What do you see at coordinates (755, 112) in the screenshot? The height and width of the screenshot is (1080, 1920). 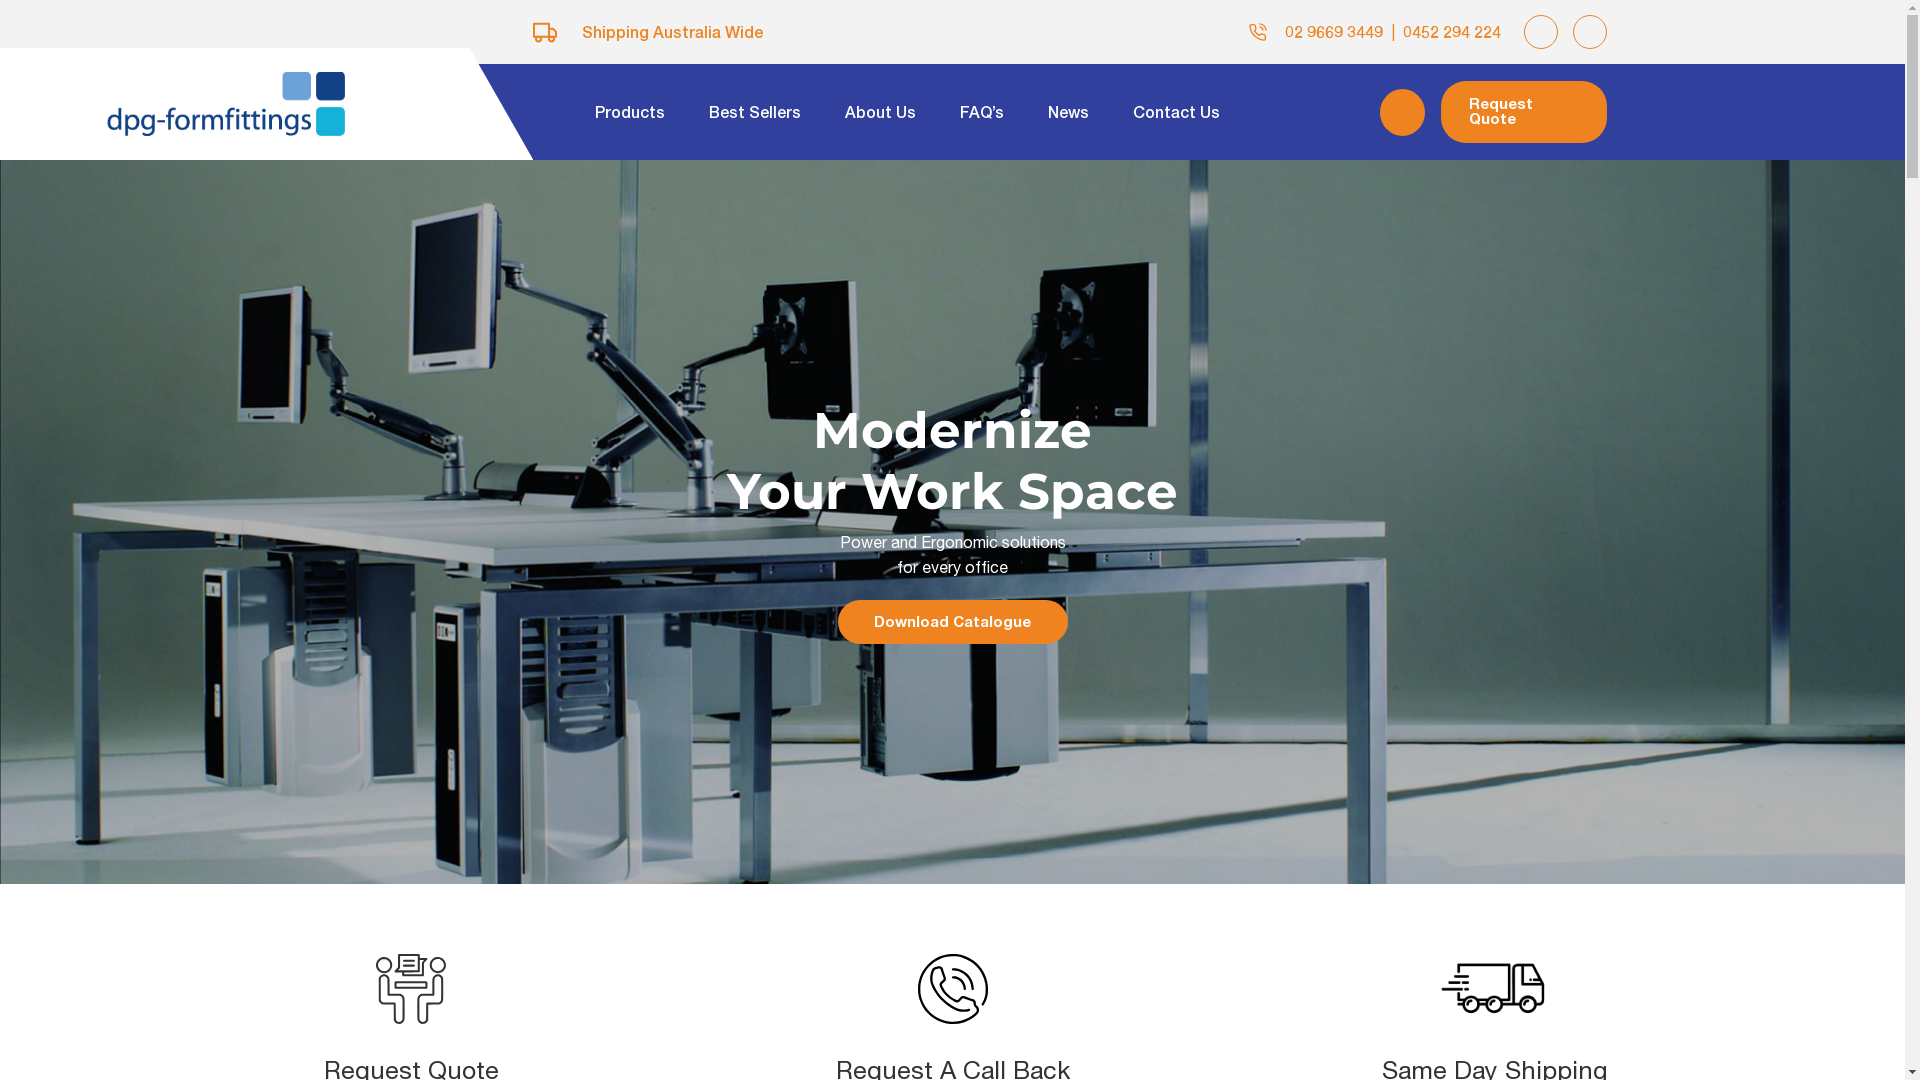 I see `Best Sellers` at bounding box center [755, 112].